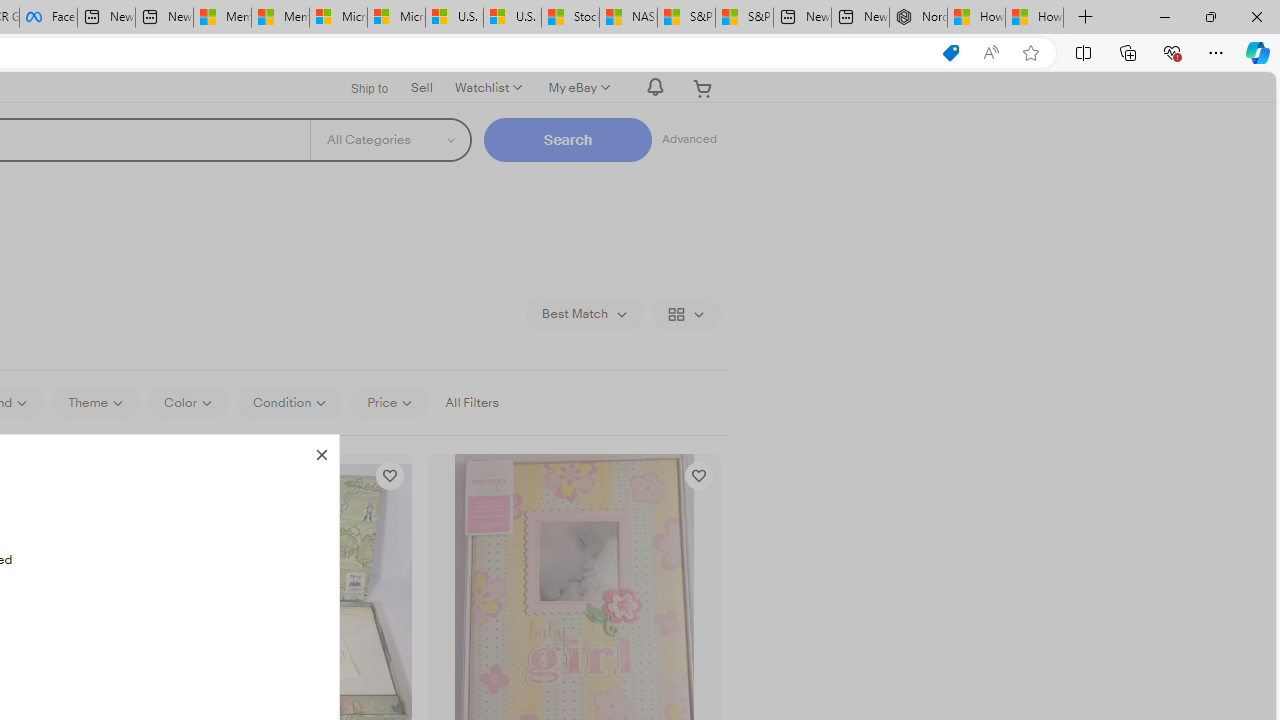  I want to click on Browser essentials, so click(1172, 52).